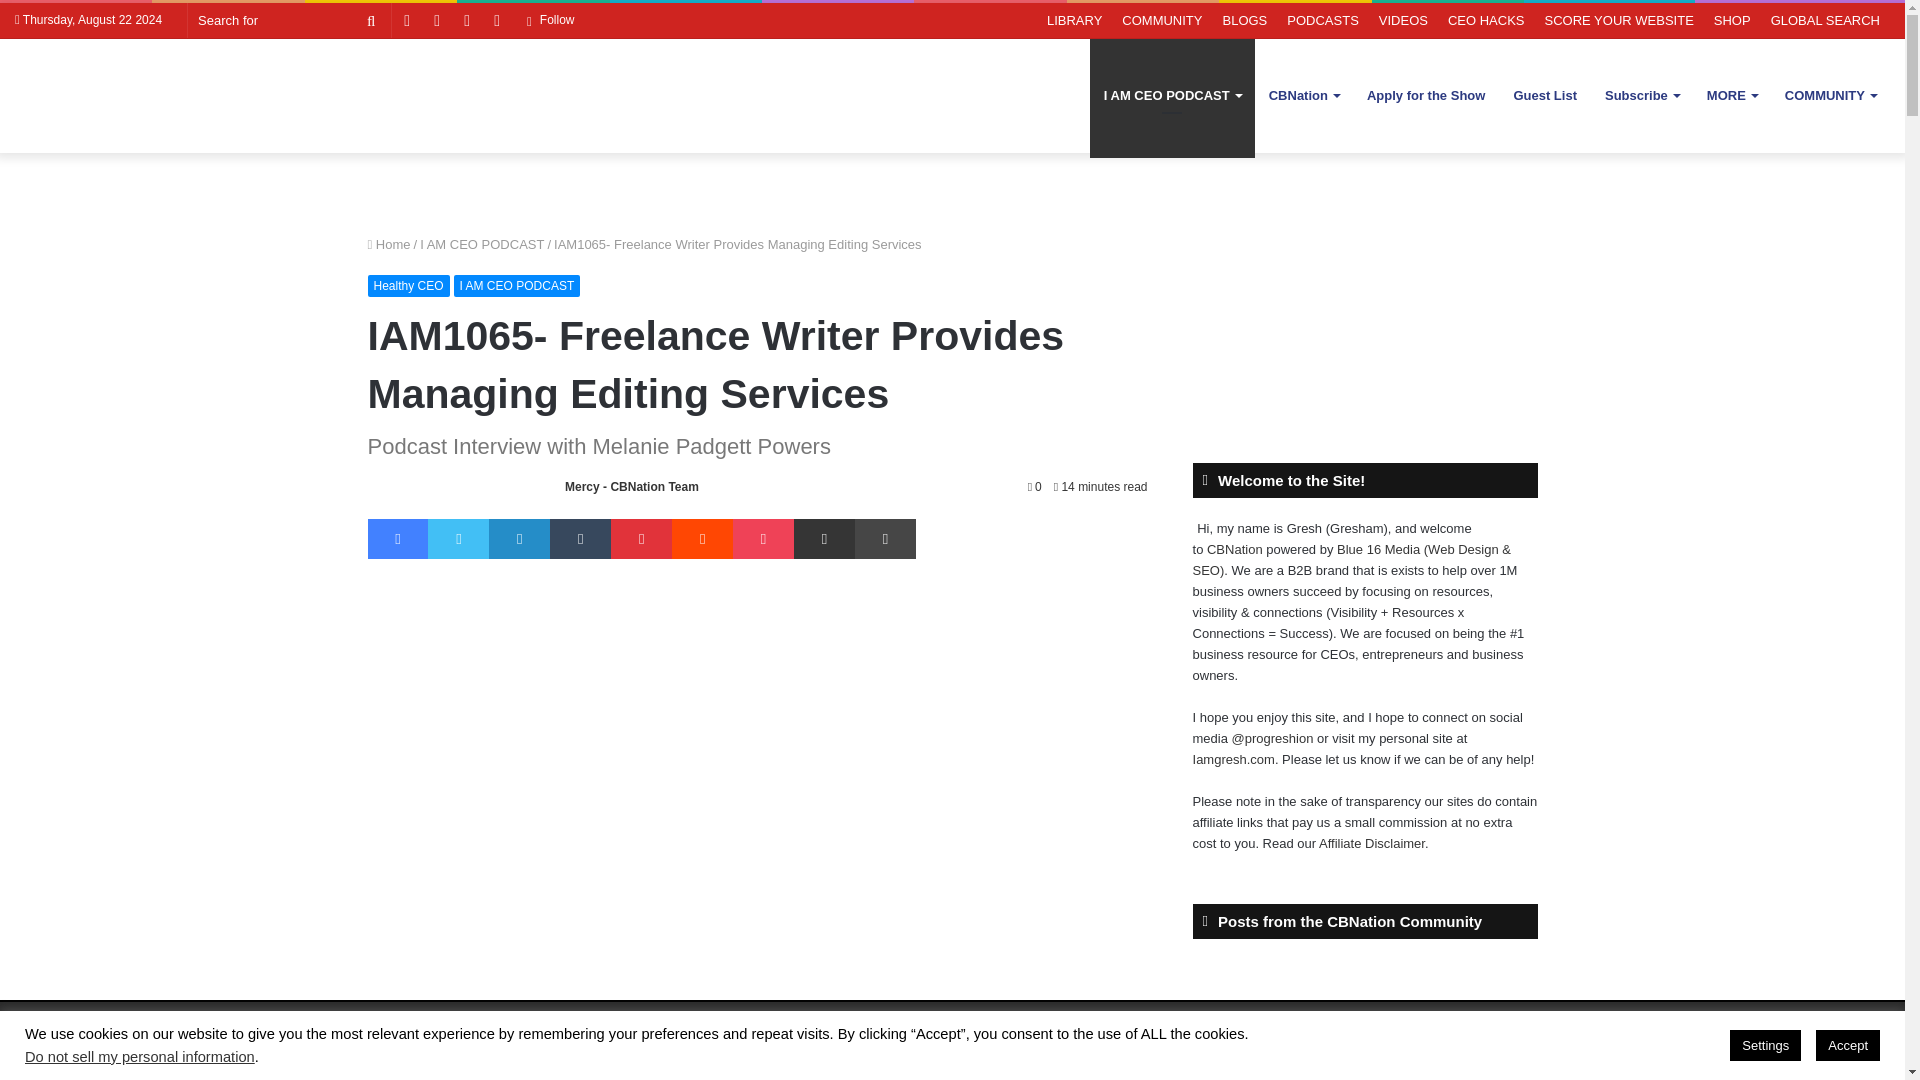 The height and width of the screenshot is (1080, 1920). Describe the element at coordinates (1244, 20) in the screenshot. I see `BLOGS` at that location.